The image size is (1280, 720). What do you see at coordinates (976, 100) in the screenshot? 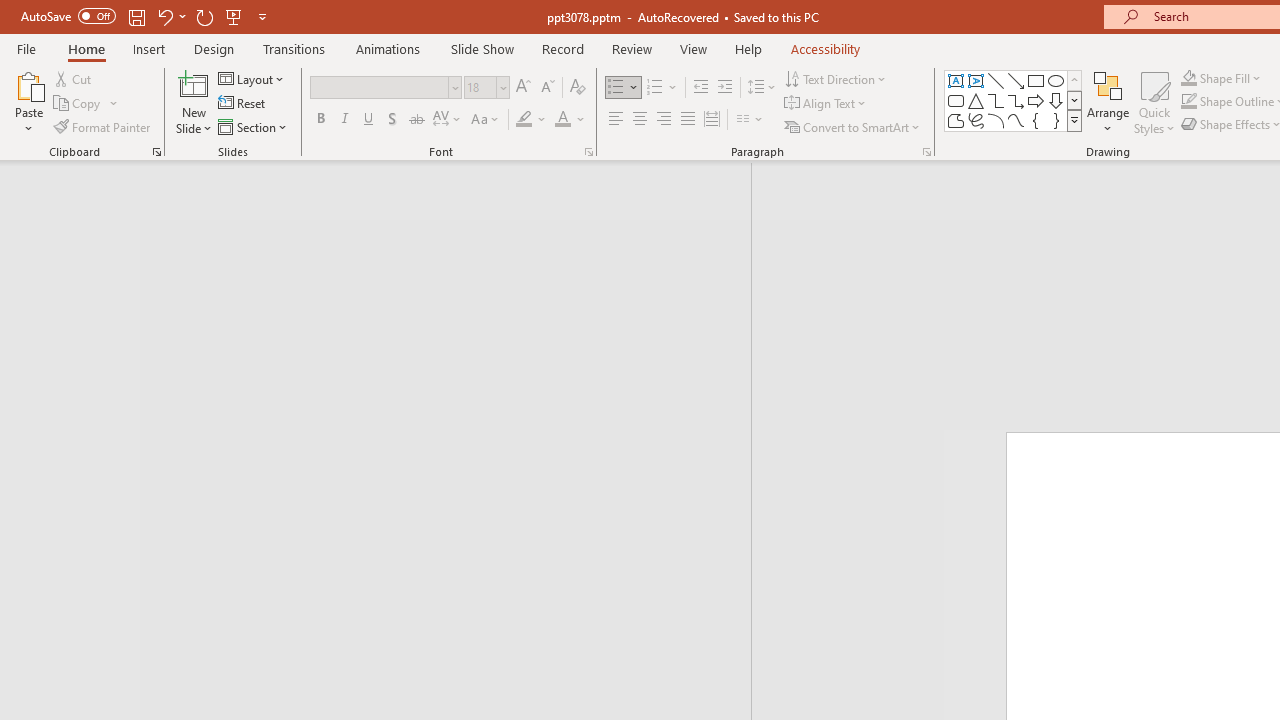
I see `Isosceles Triangle` at bounding box center [976, 100].